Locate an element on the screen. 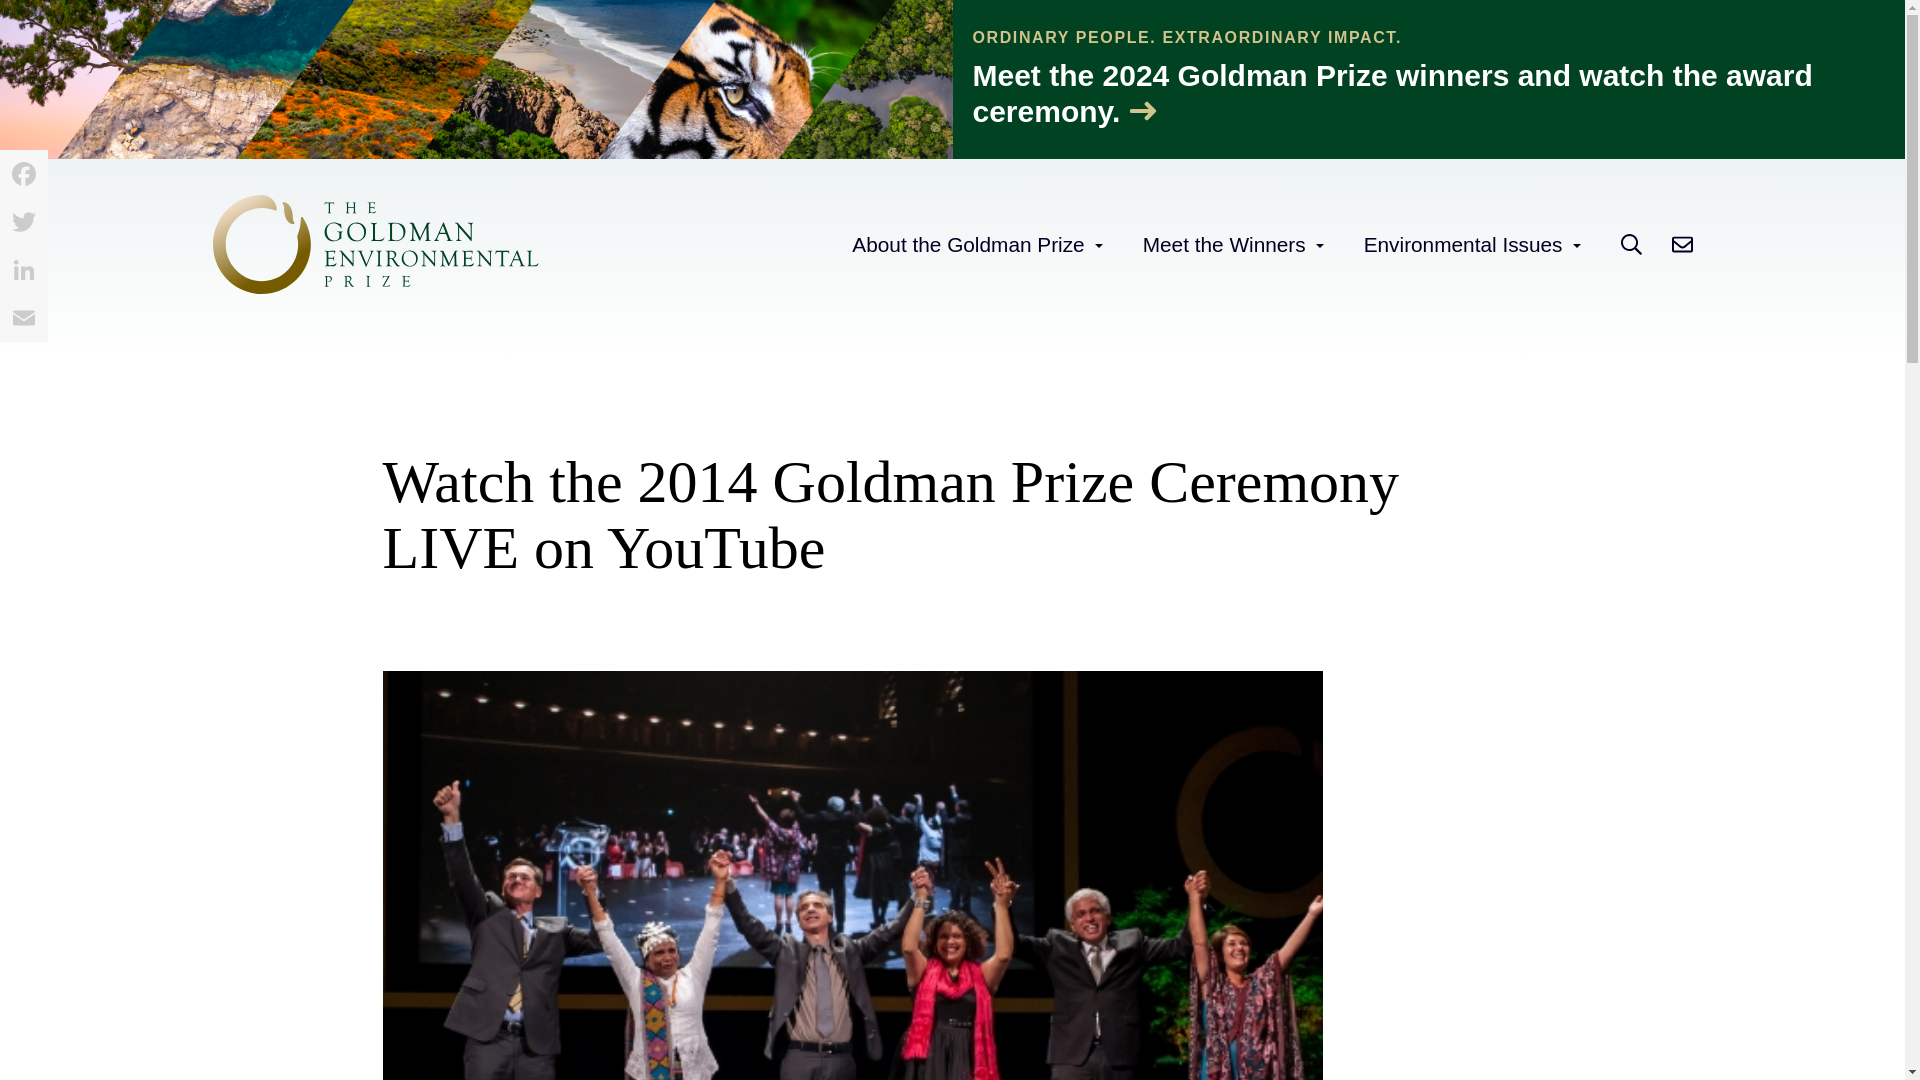 This screenshot has width=1920, height=1080. LinkedIn is located at coordinates (24, 270).